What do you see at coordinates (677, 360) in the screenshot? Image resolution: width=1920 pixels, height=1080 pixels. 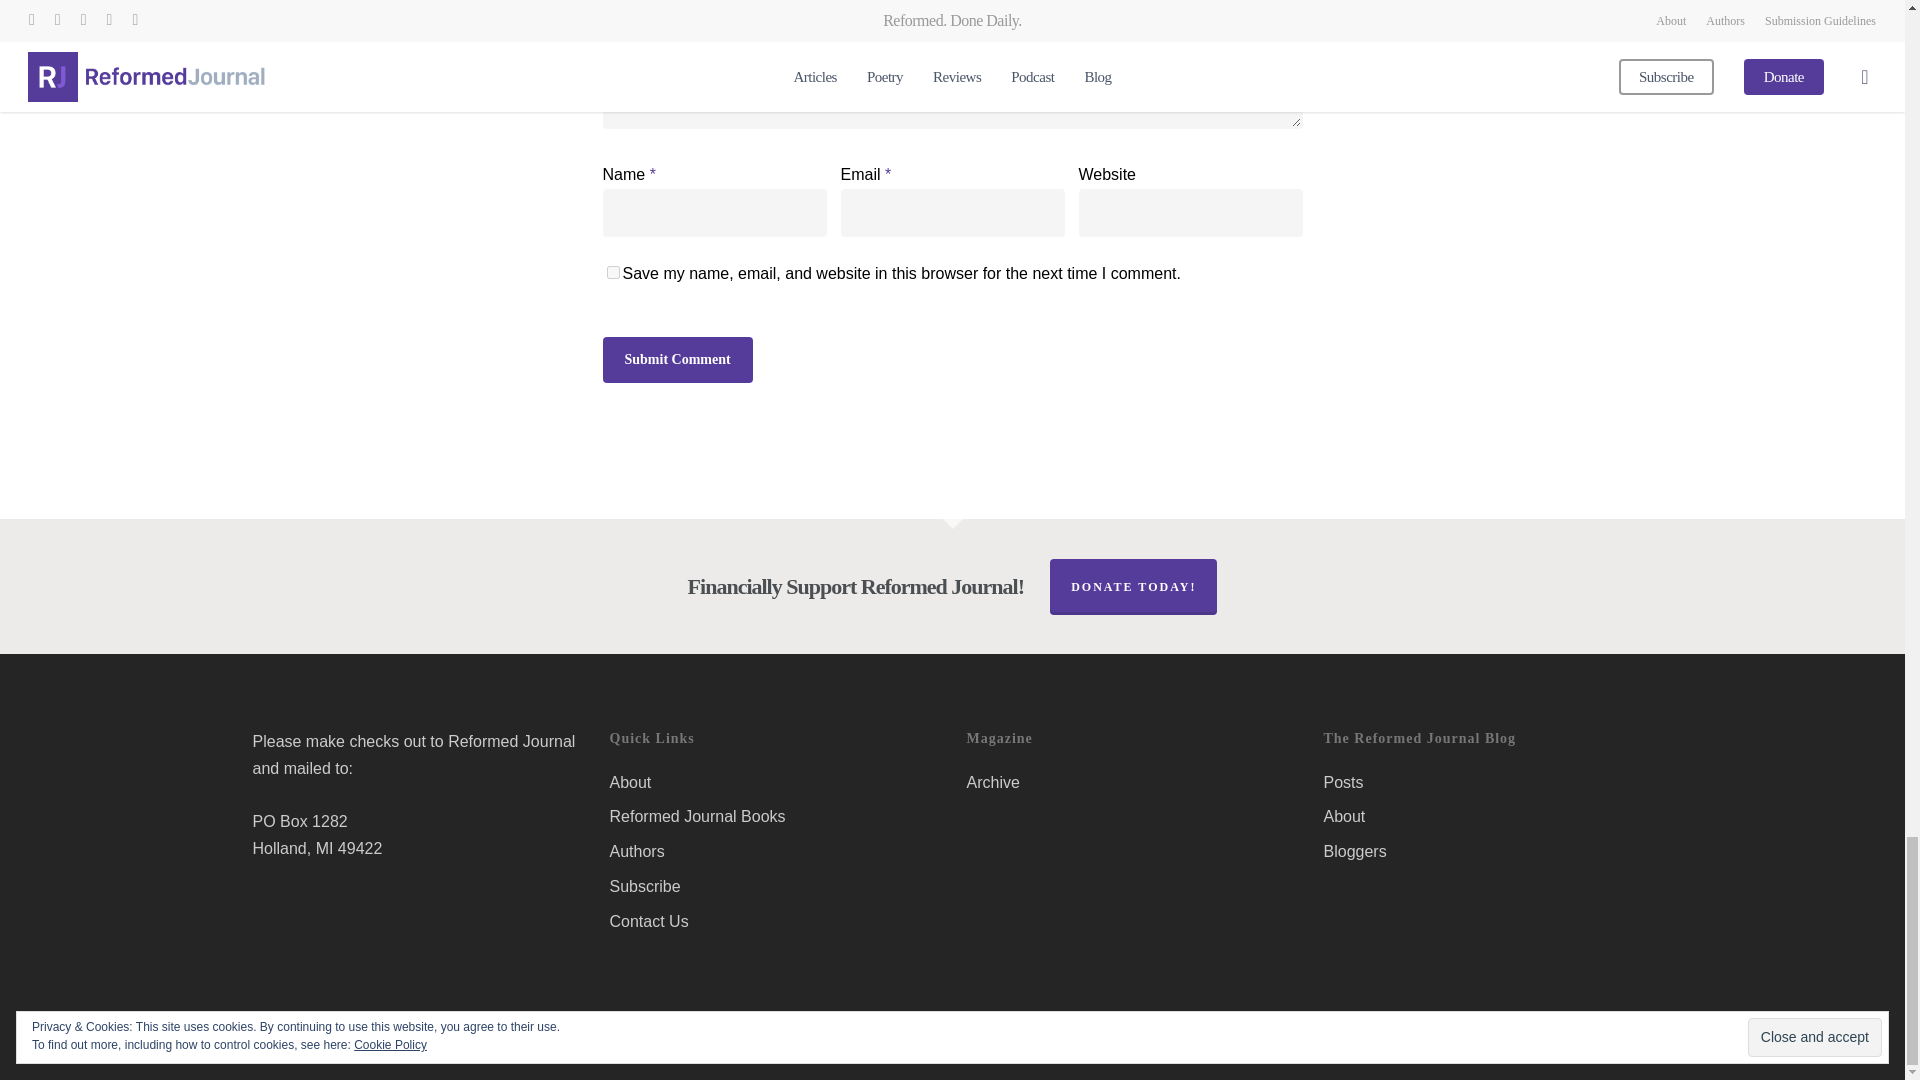 I see `Submit Comment` at bounding box center [677, 360].